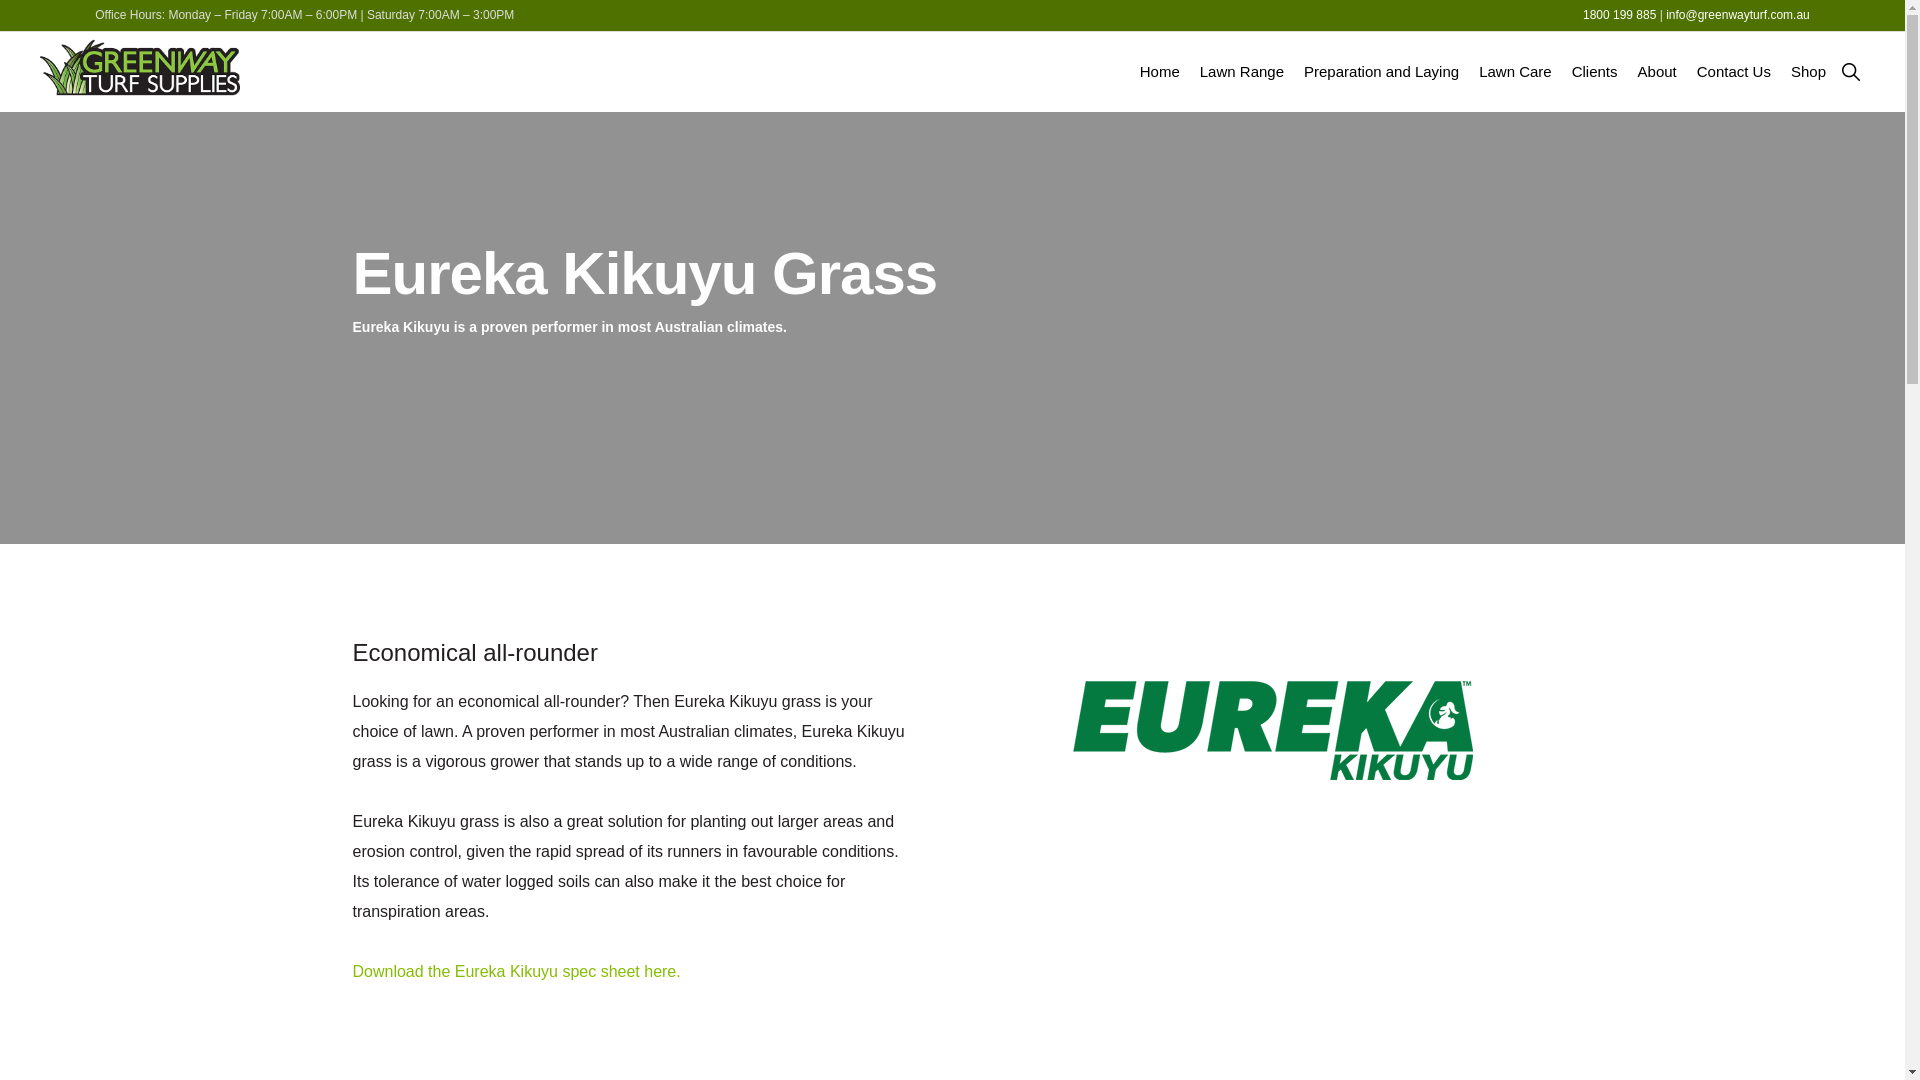  Describe the element at coordinates (1620, 15) in the screenshot. I see `1800 199 885` at that location.